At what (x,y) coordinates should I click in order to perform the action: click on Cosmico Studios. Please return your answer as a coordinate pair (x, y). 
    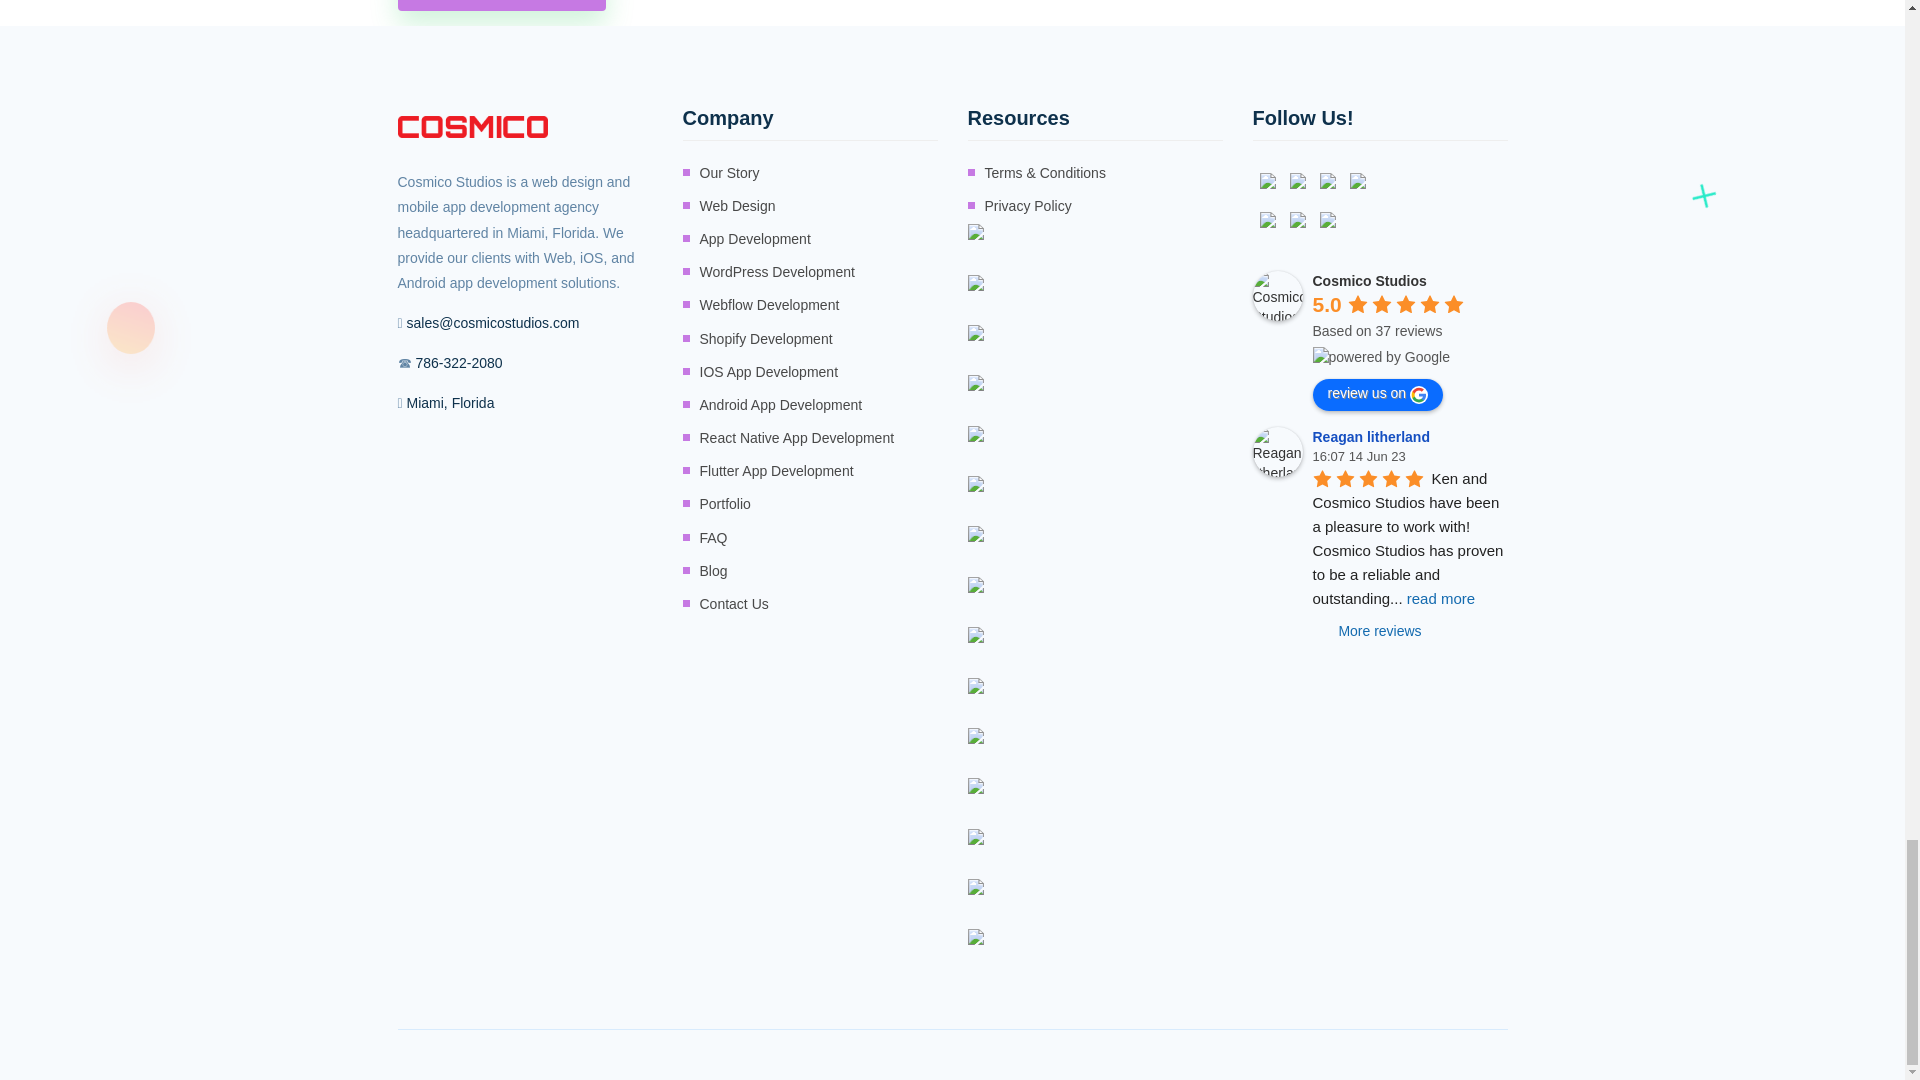
    Looking at the image, I should click on (1276, 296).